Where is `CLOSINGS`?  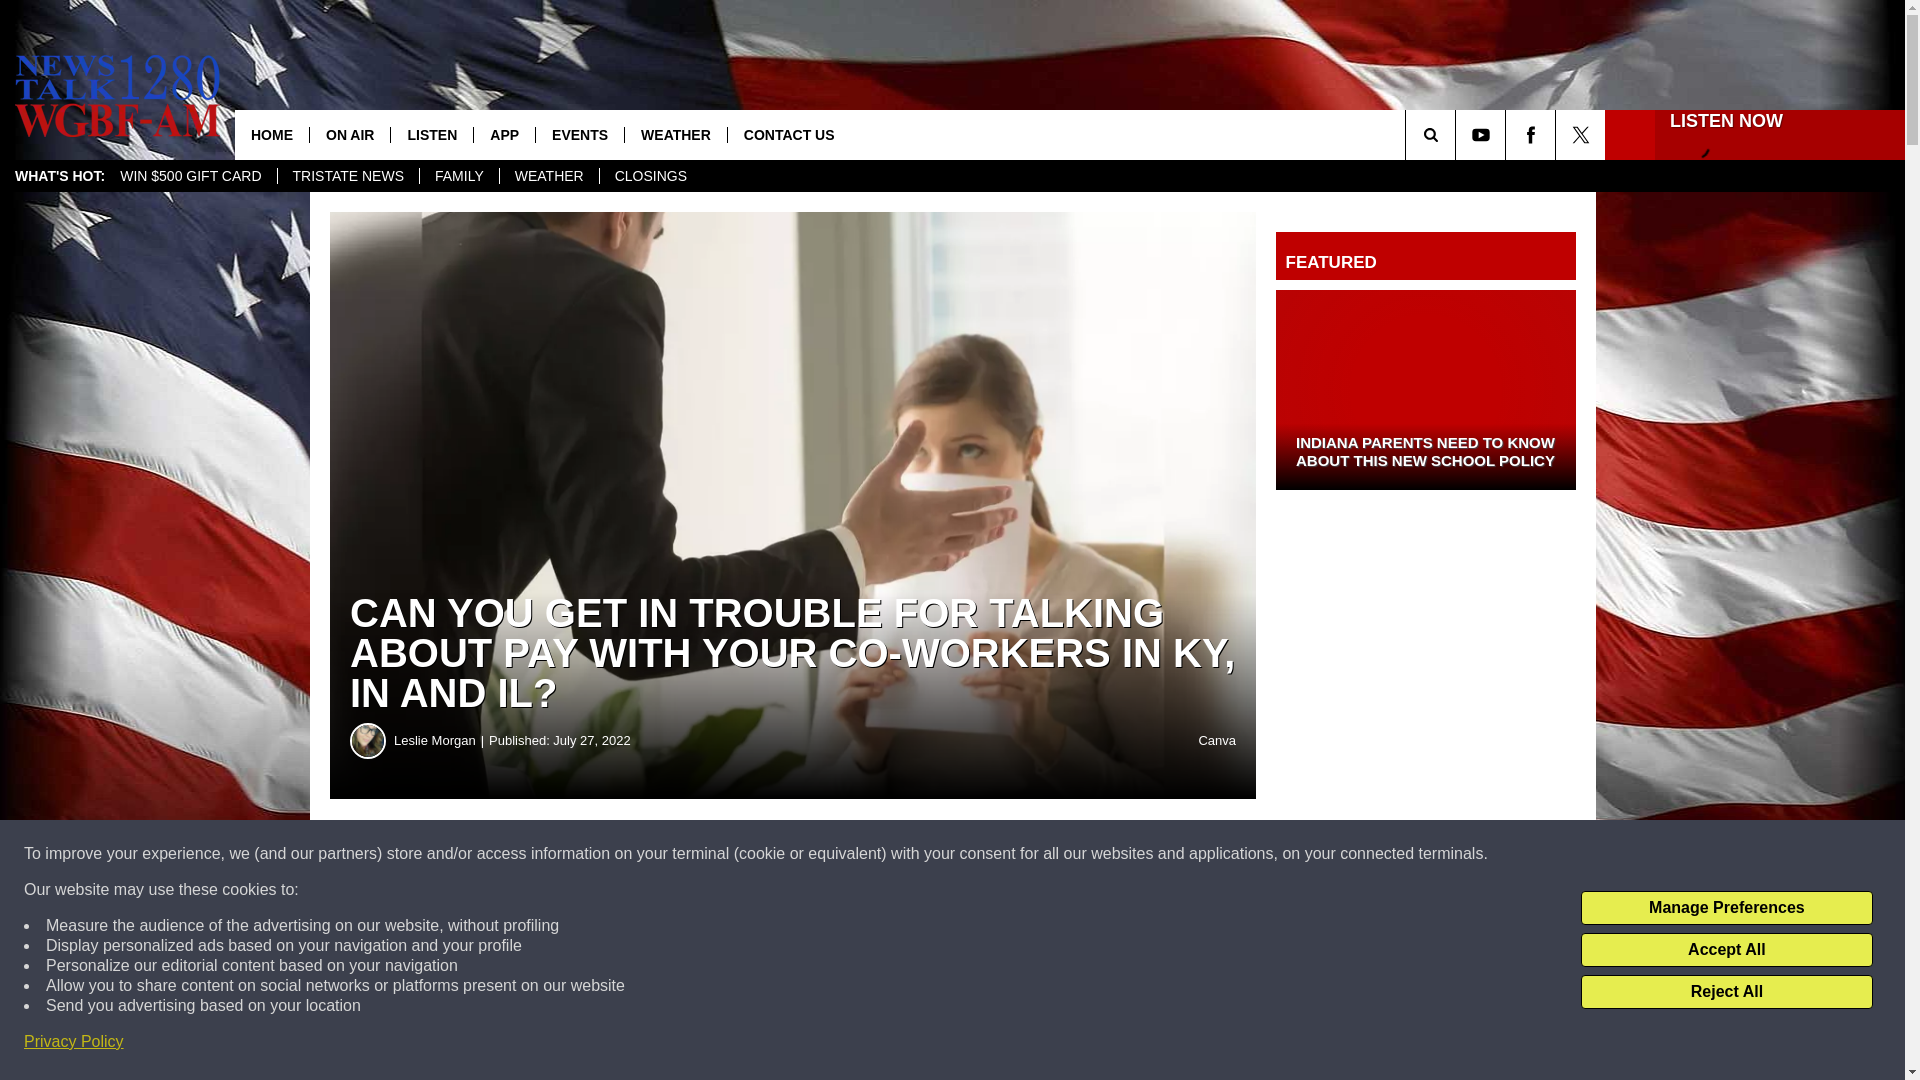
CLOSINGS is located at coordinates (650, 176).